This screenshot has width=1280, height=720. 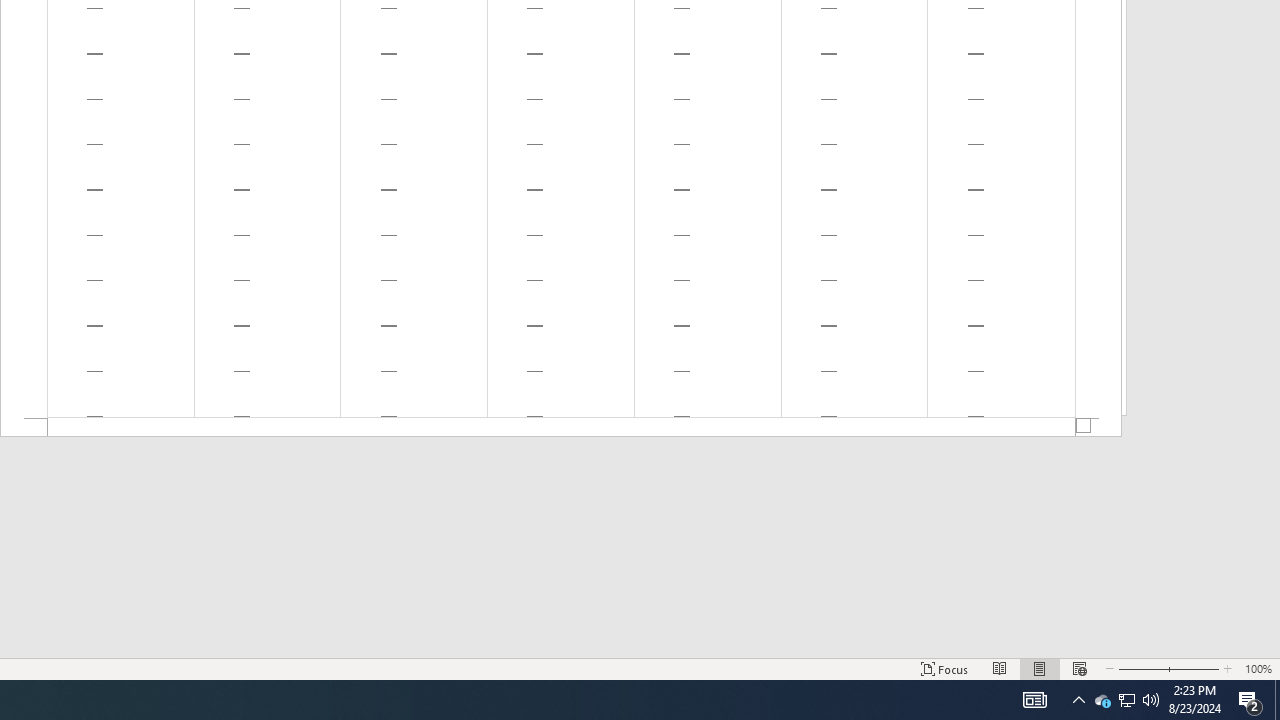 What do you see at coordinates (1000, 668) in the screenshot?
I see `Read Mode` at bounding box center [1000, 668].